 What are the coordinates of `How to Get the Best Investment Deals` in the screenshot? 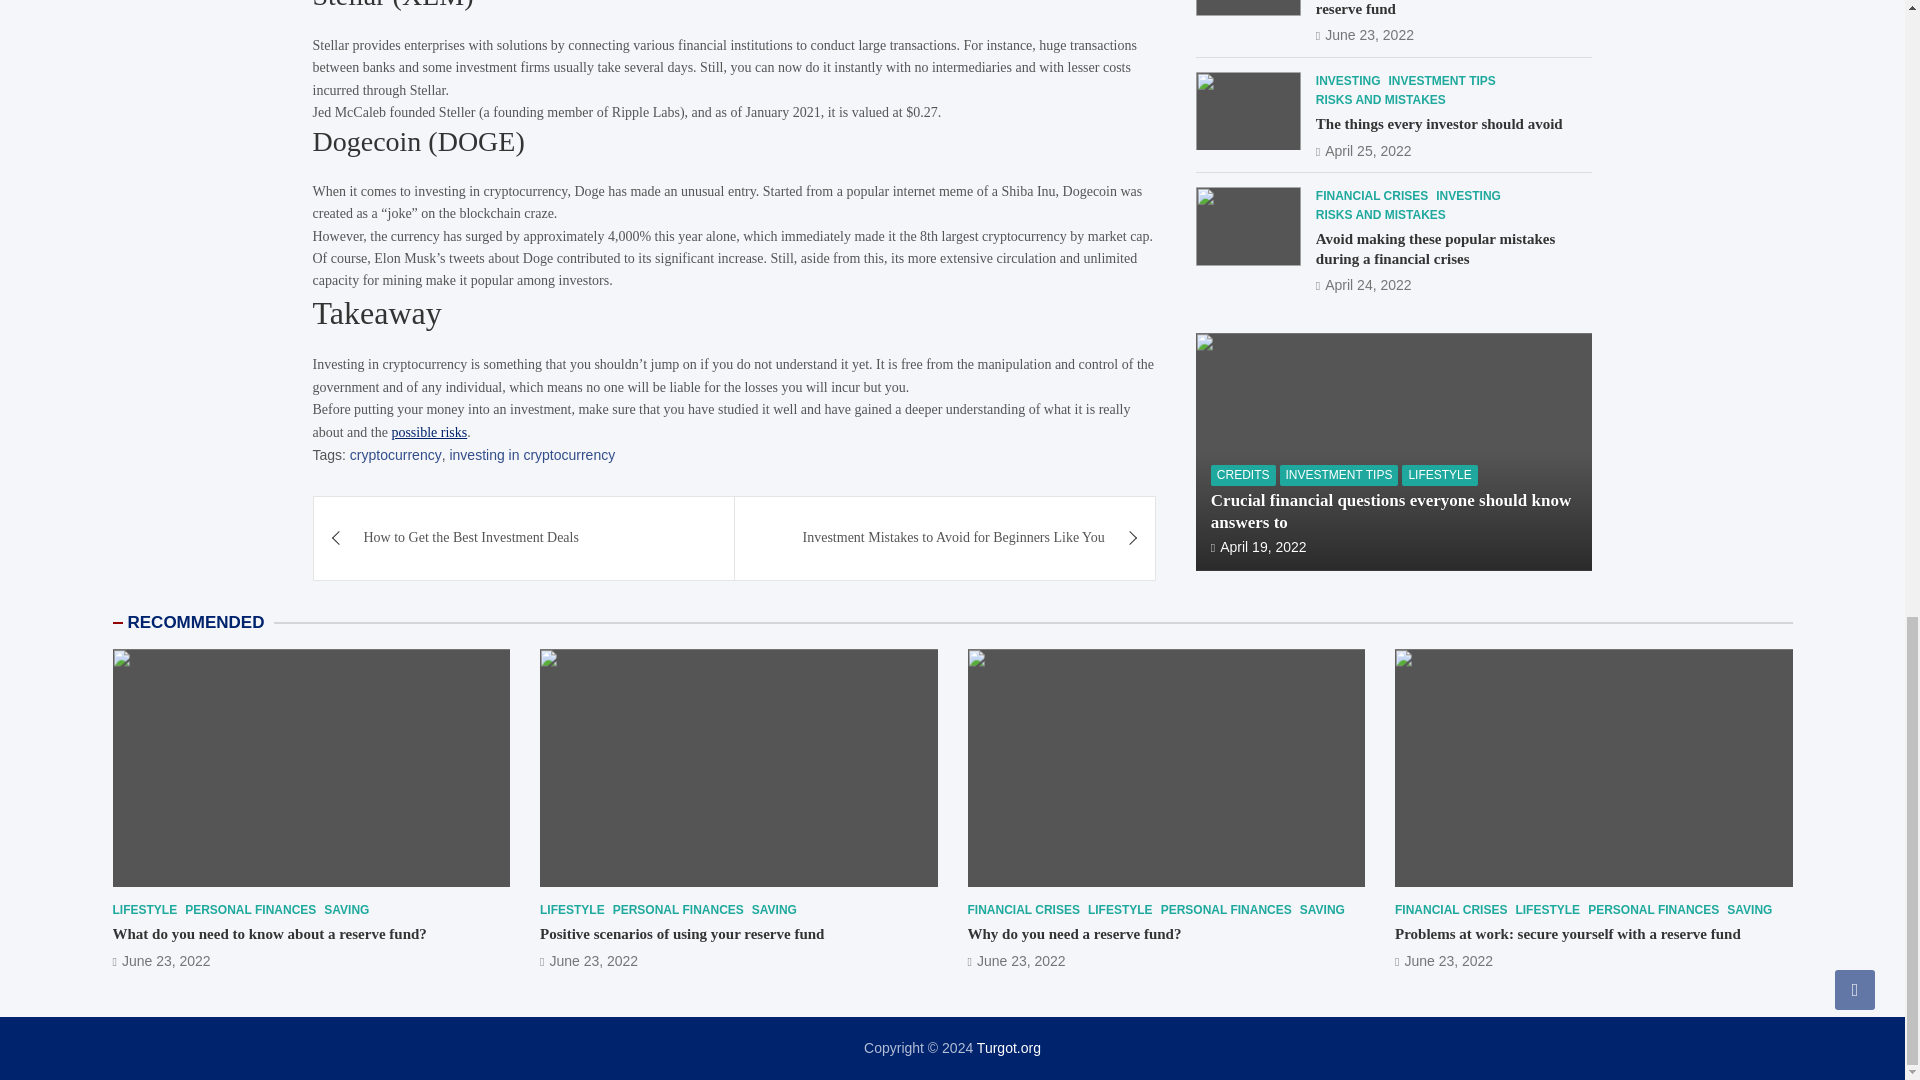 It's located at (524, 537).